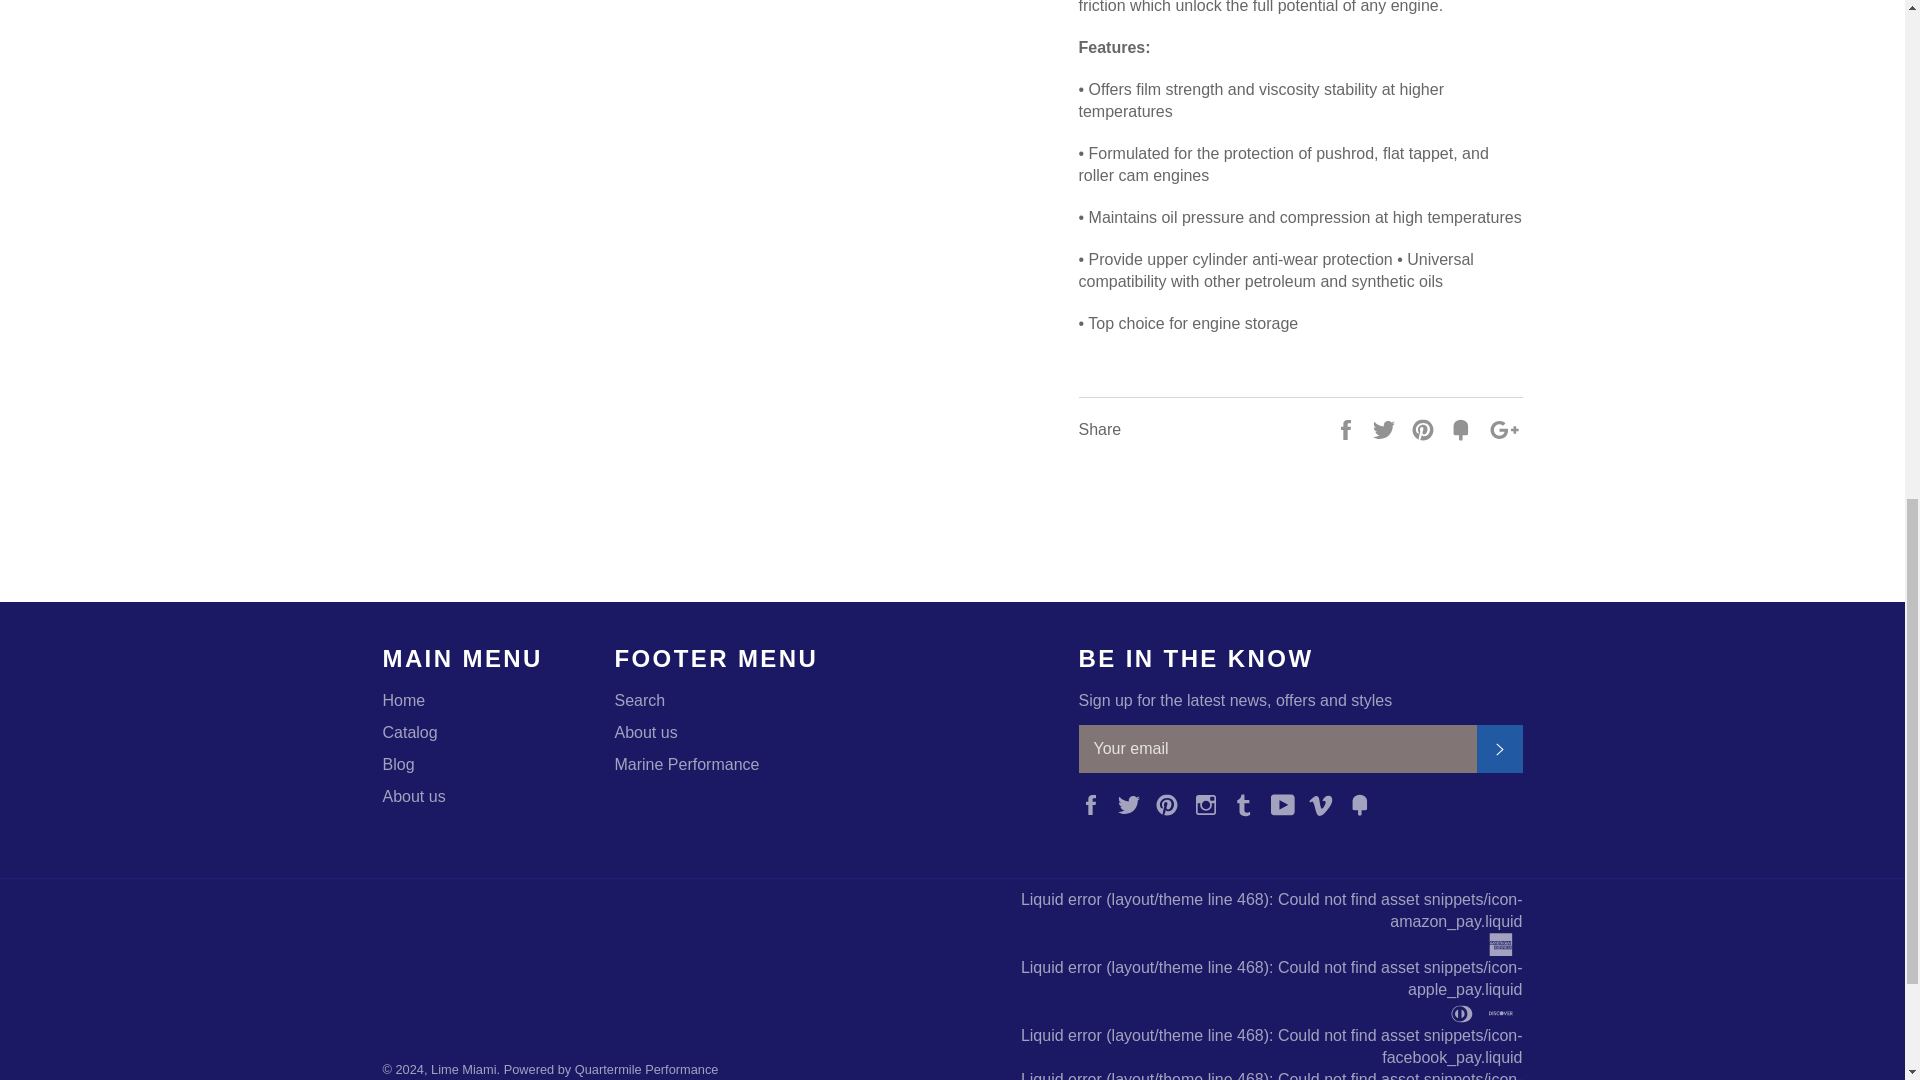 This screenshot has width=1920, height=1080. What do you see at coordinates (1248, 803) in the screenshot?
I see `Tumblr` at bounding box center [1248, 803].